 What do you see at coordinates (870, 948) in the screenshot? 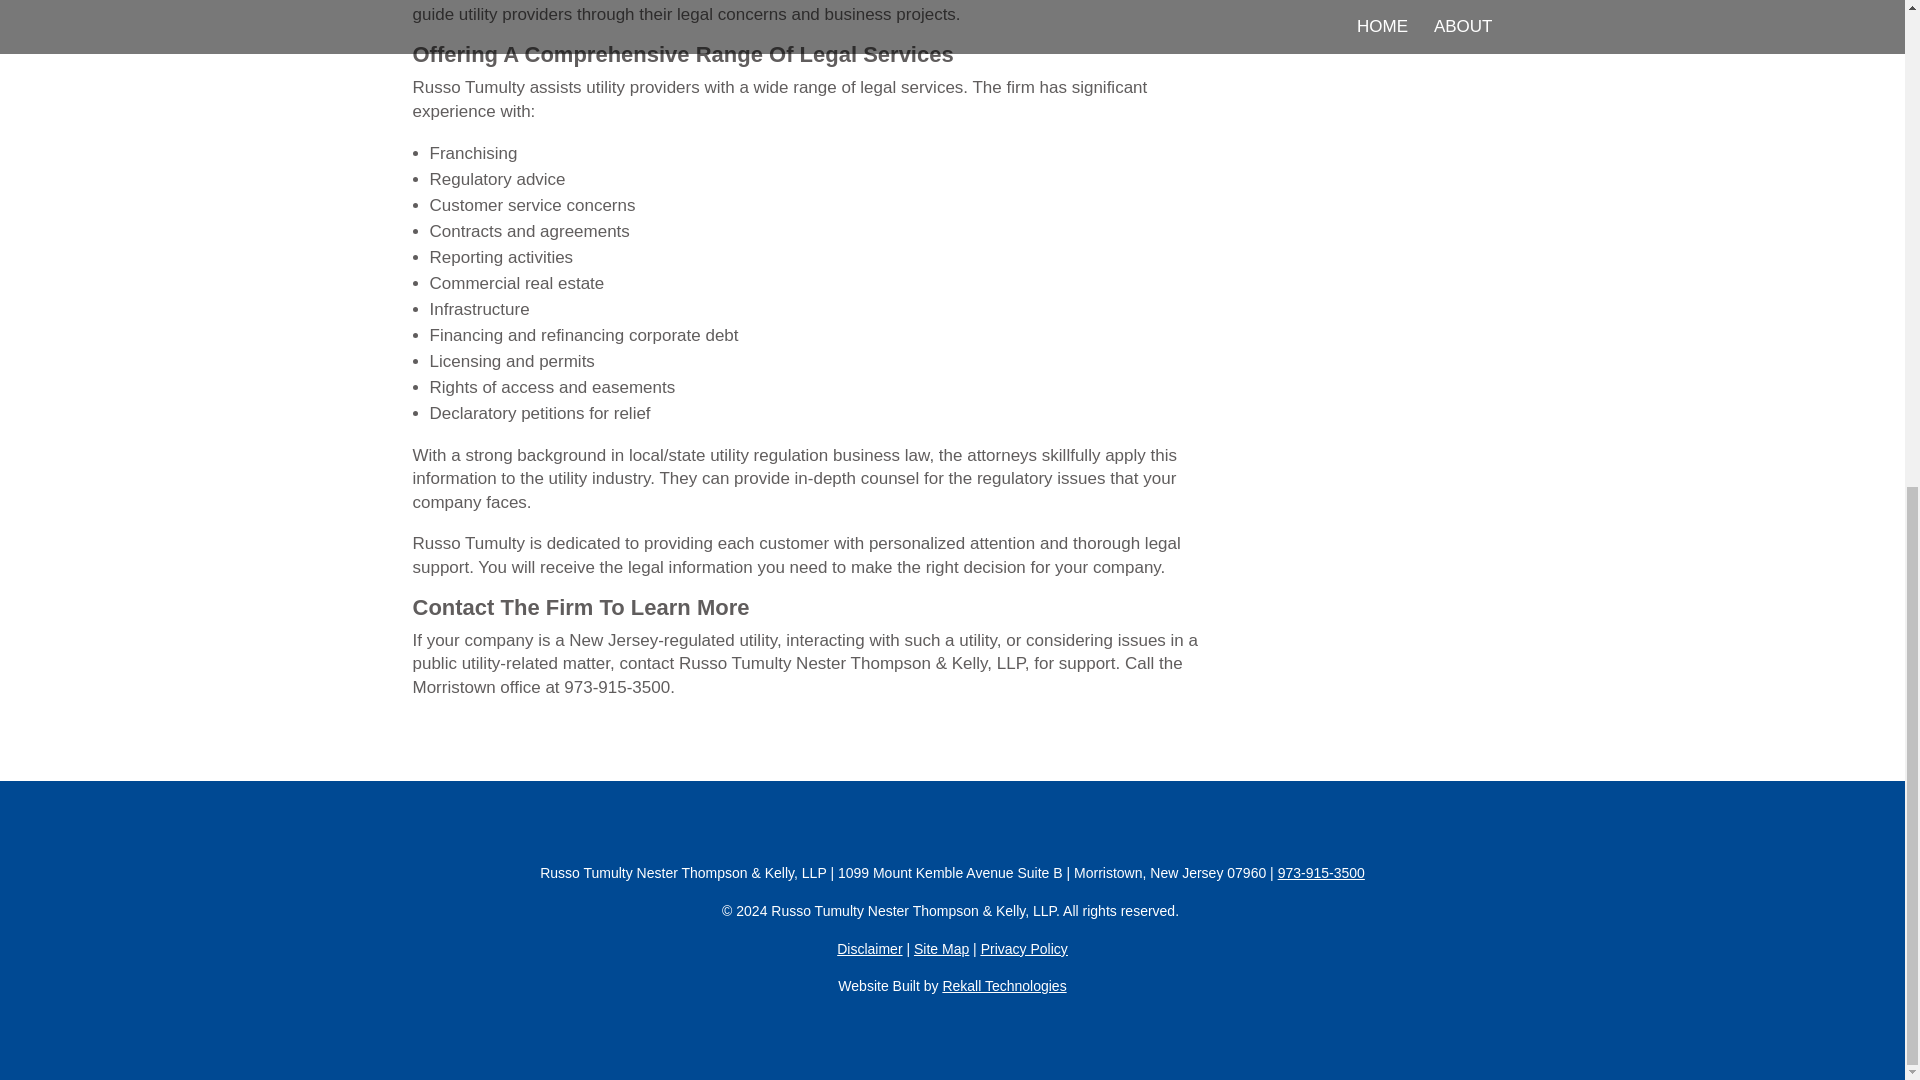
I see `Disclaimer` at bounding box center [870, 948].